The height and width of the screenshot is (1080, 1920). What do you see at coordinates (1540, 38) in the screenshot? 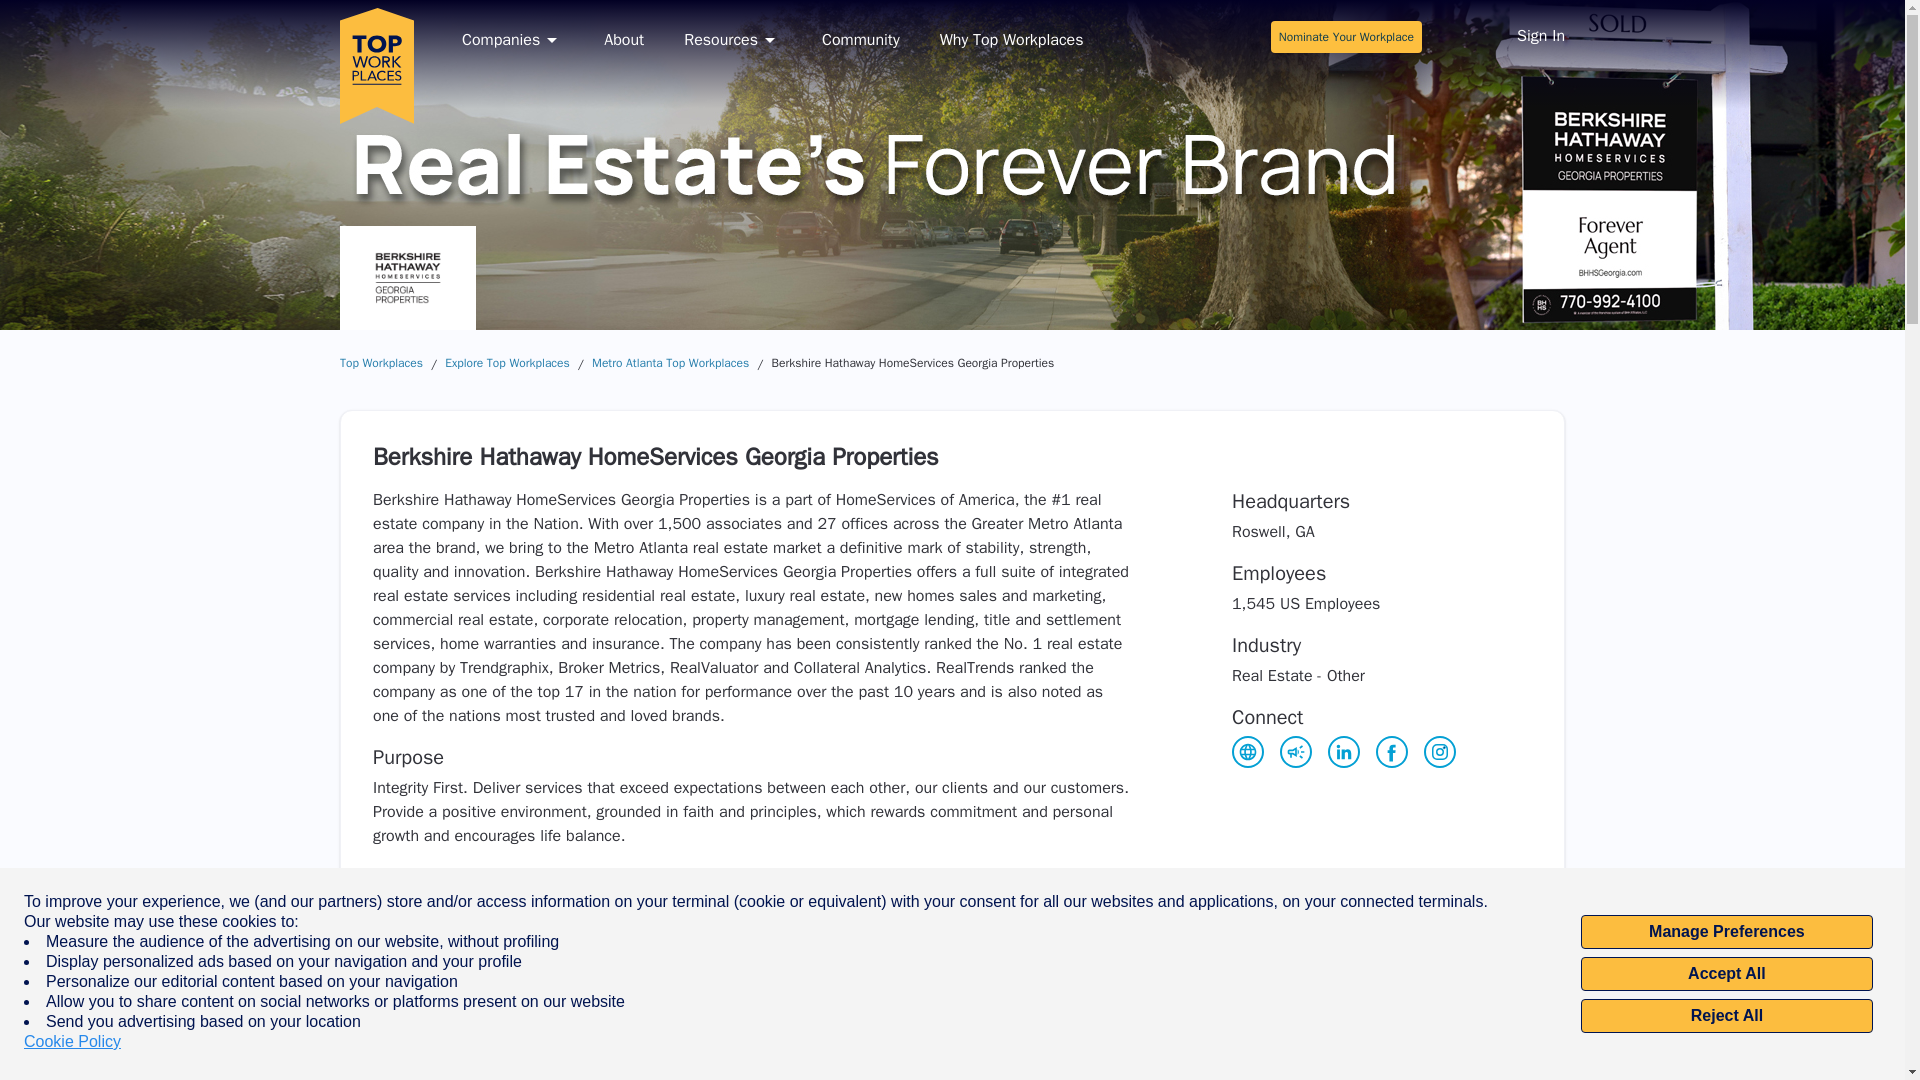
I see `Sign In` at bounding box center [1540, 38].